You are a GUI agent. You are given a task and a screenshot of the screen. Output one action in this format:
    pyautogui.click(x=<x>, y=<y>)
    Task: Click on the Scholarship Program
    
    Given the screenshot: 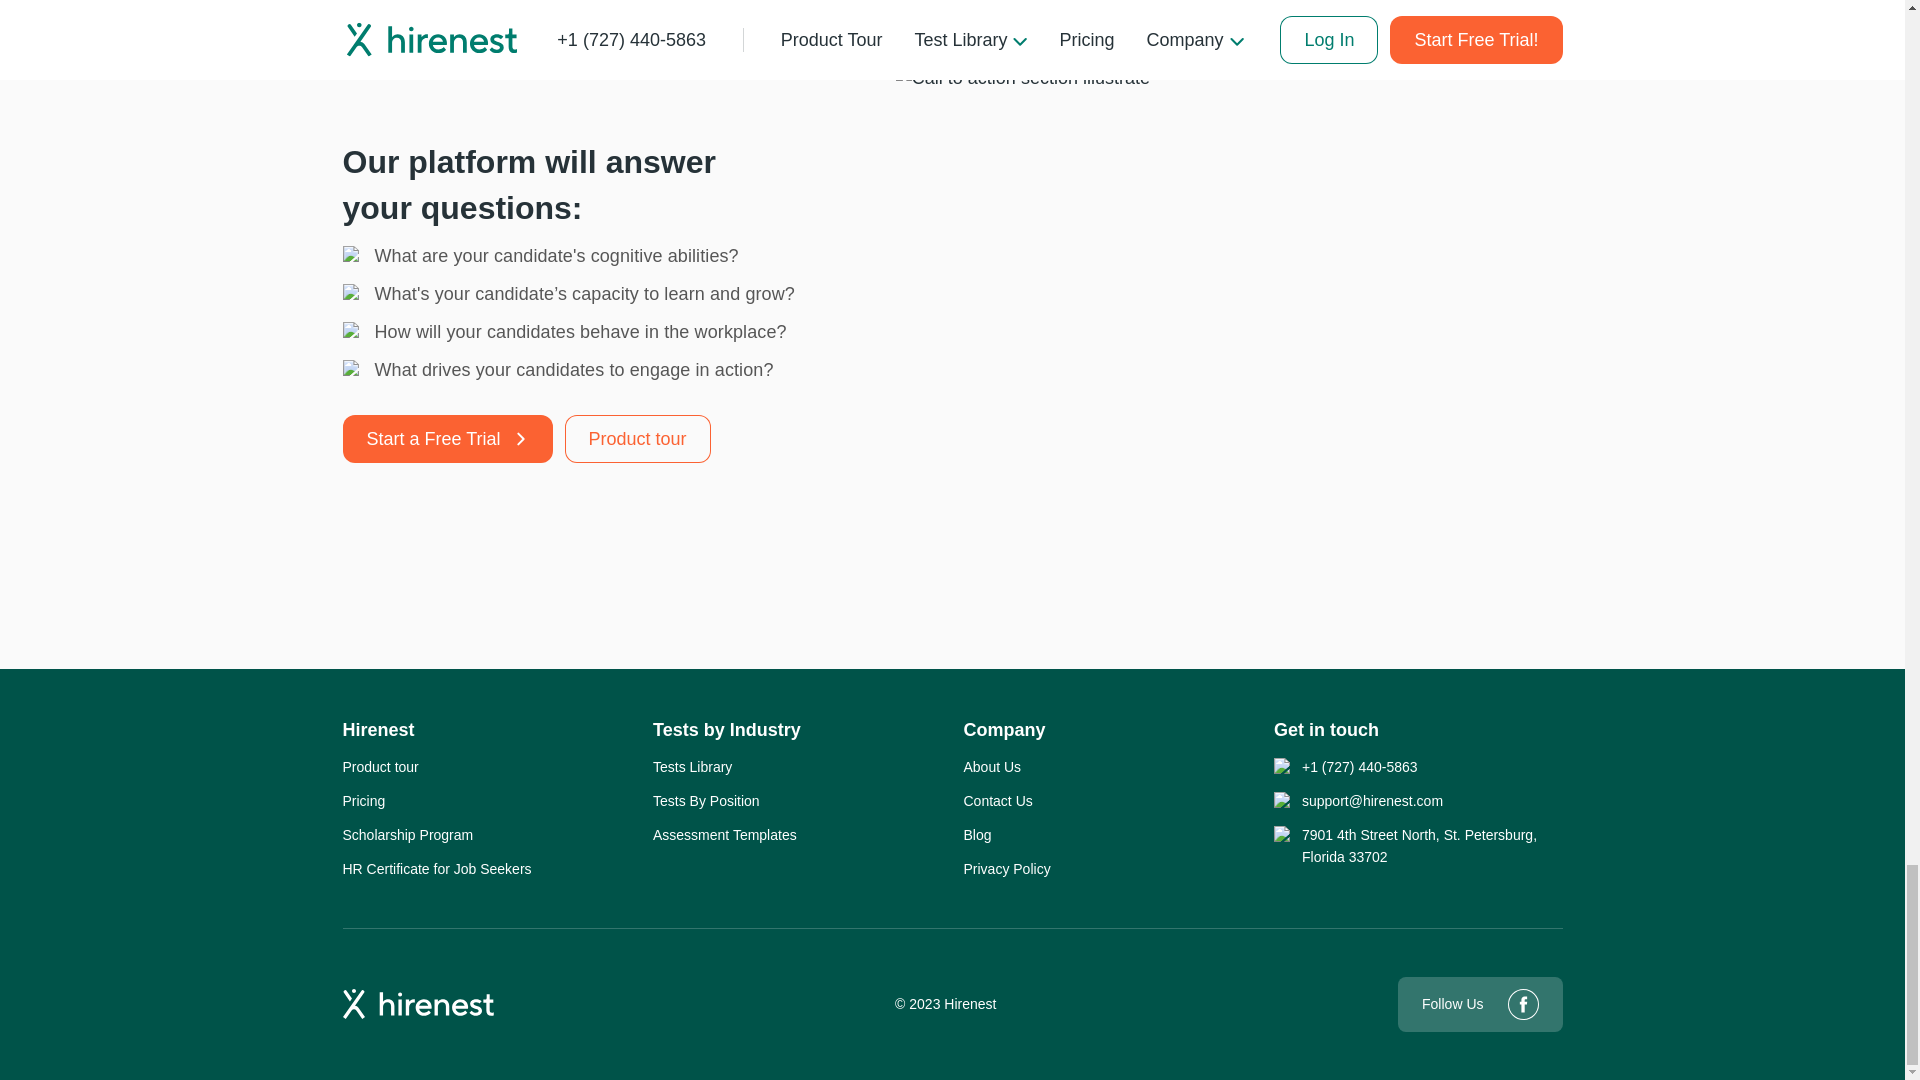 What is the action you would take?
    pyautogui.click(x=406, y=834)
    